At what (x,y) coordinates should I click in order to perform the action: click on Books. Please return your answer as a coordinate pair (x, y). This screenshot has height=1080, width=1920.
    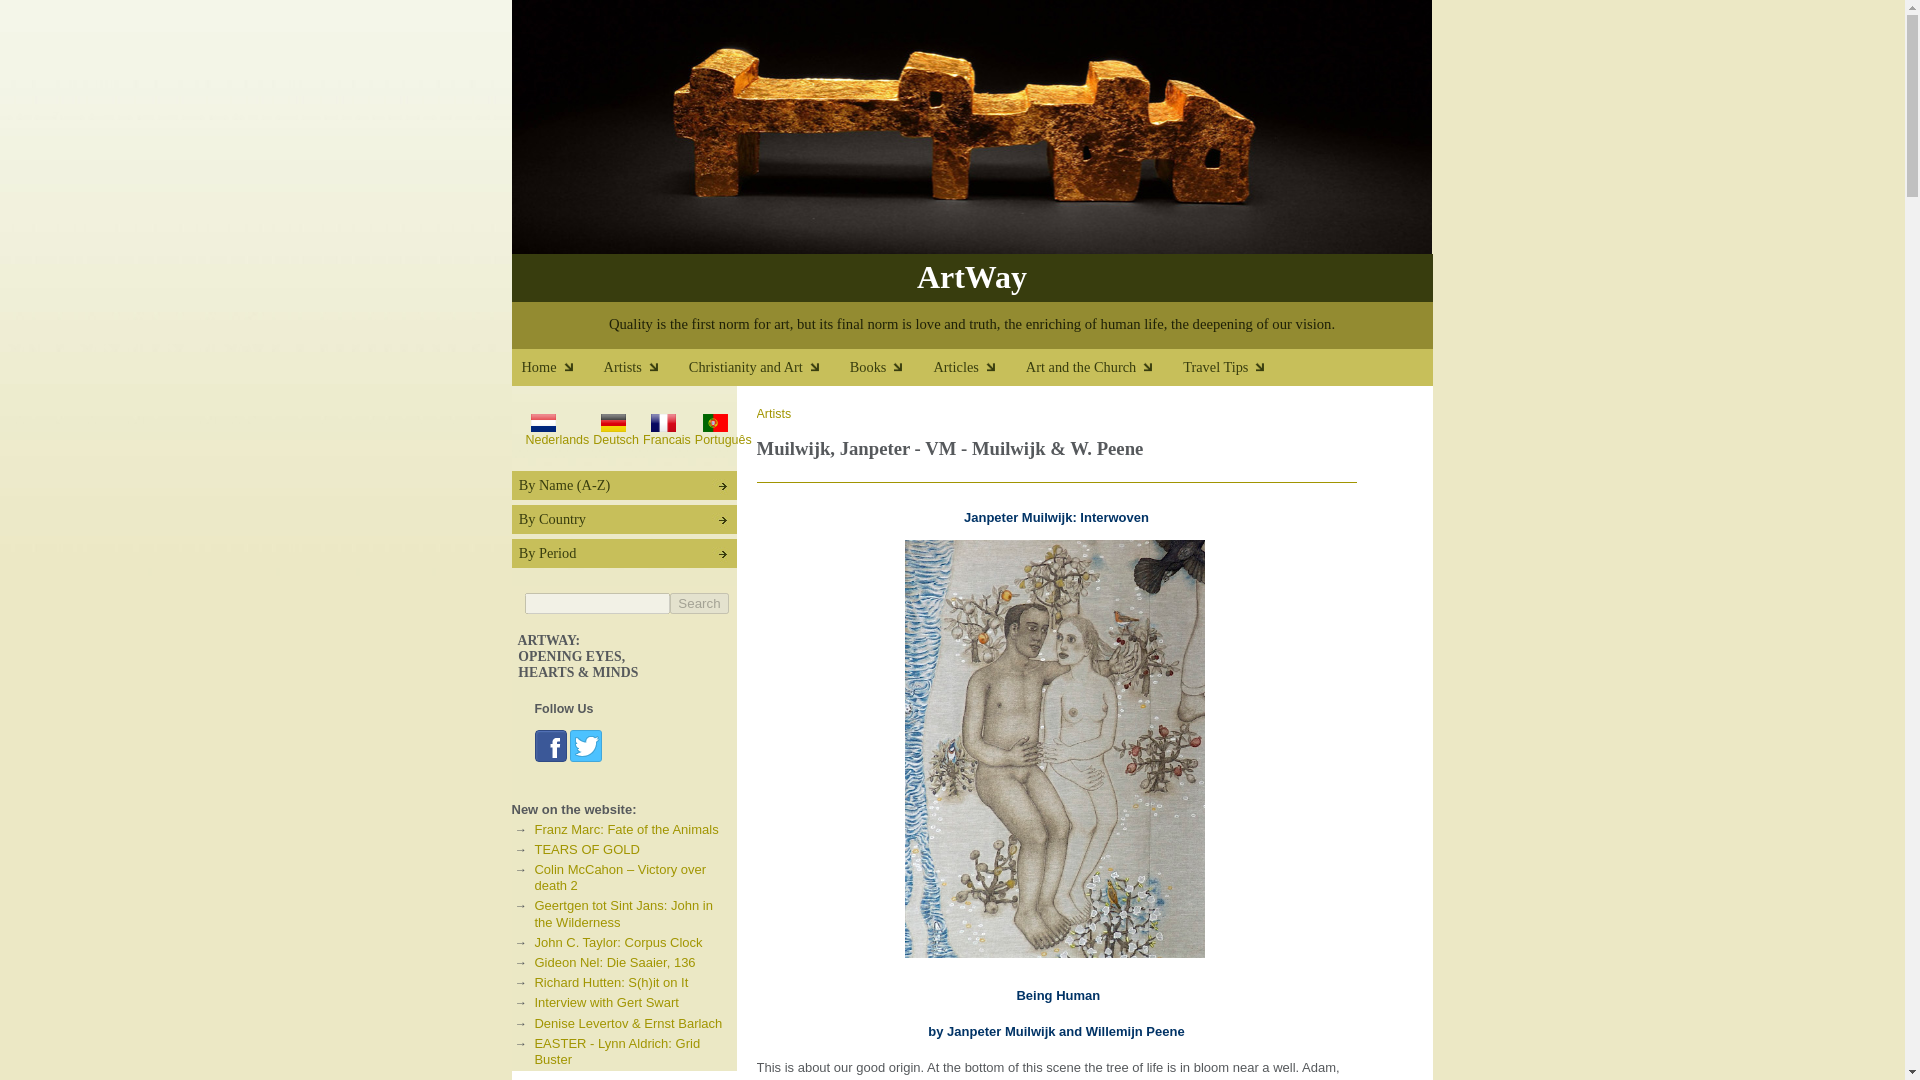
    Looking at the image, I should click on (892, 372).